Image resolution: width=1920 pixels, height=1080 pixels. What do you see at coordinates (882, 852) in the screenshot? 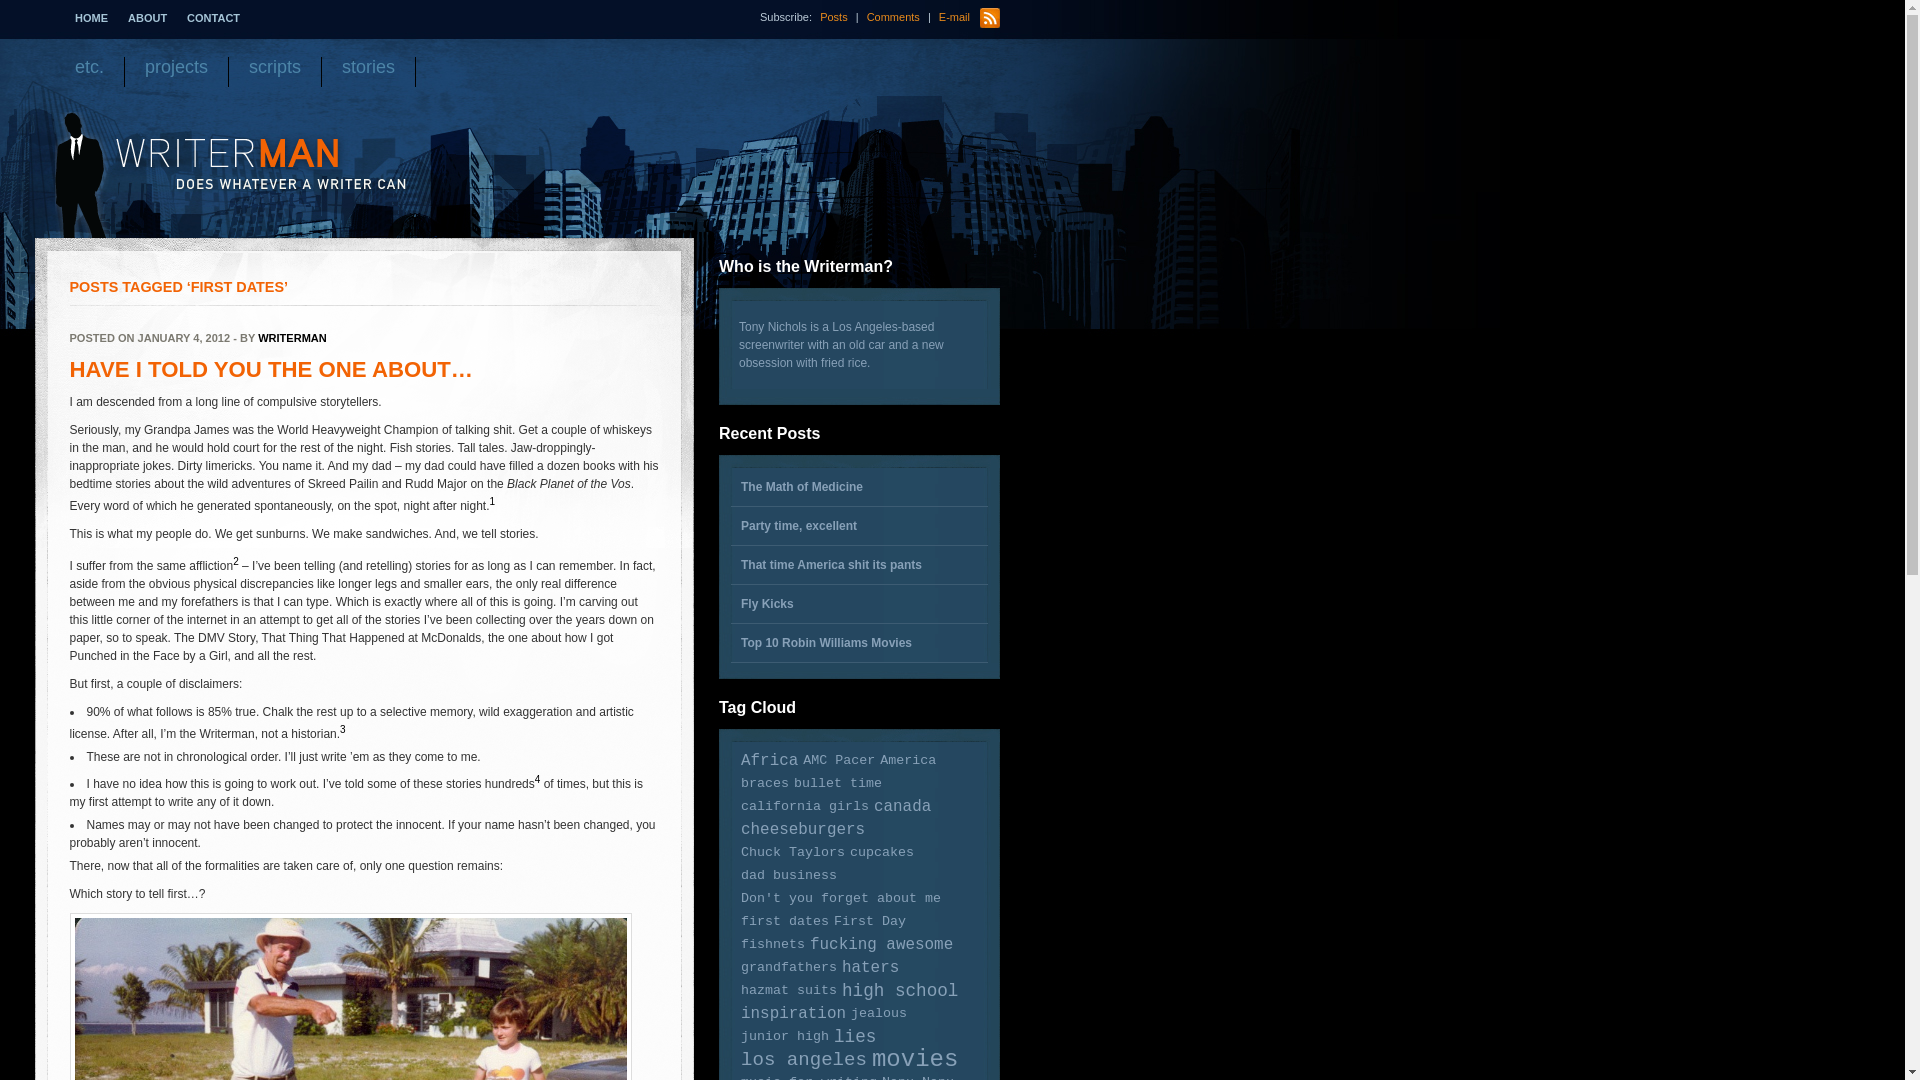
I see `cupcakes` at bounding box center [882, 852].